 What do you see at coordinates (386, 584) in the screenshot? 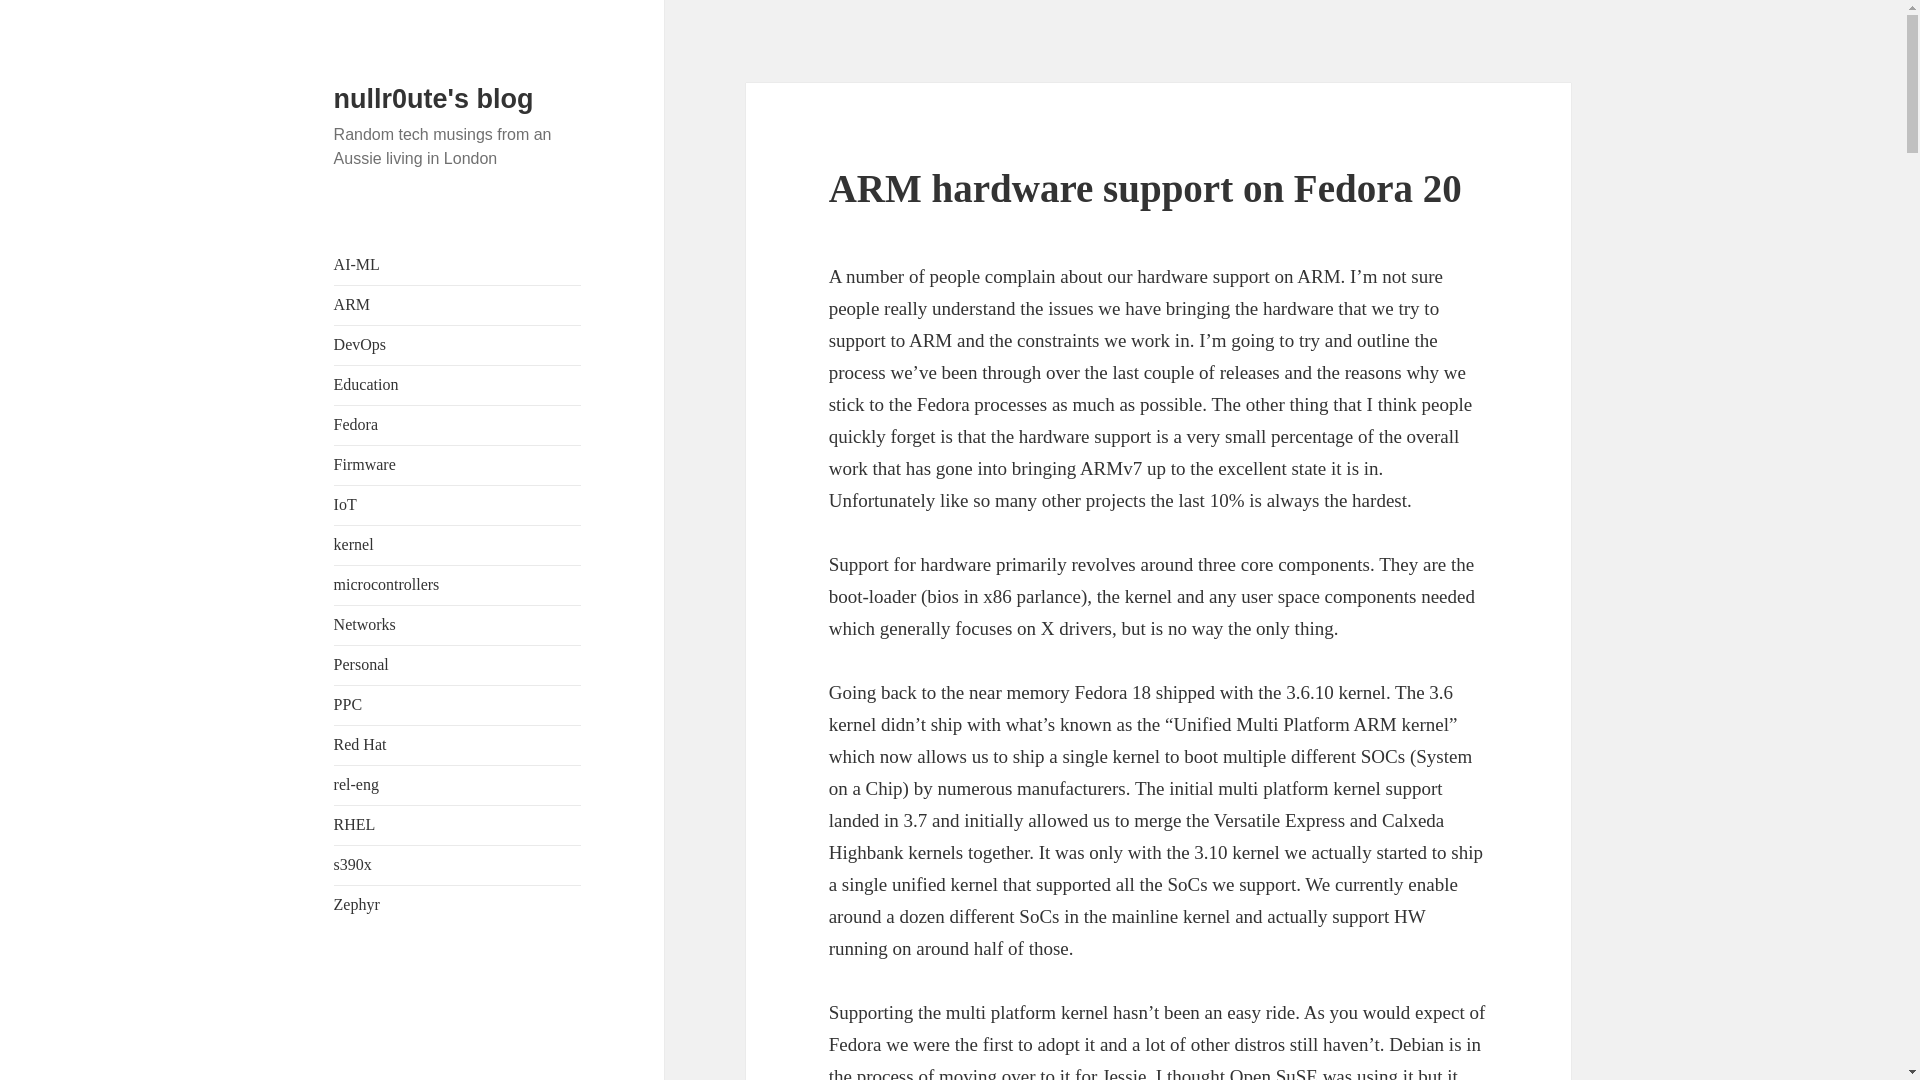
I see `microcontrollers` at bounding box center [386, 584].